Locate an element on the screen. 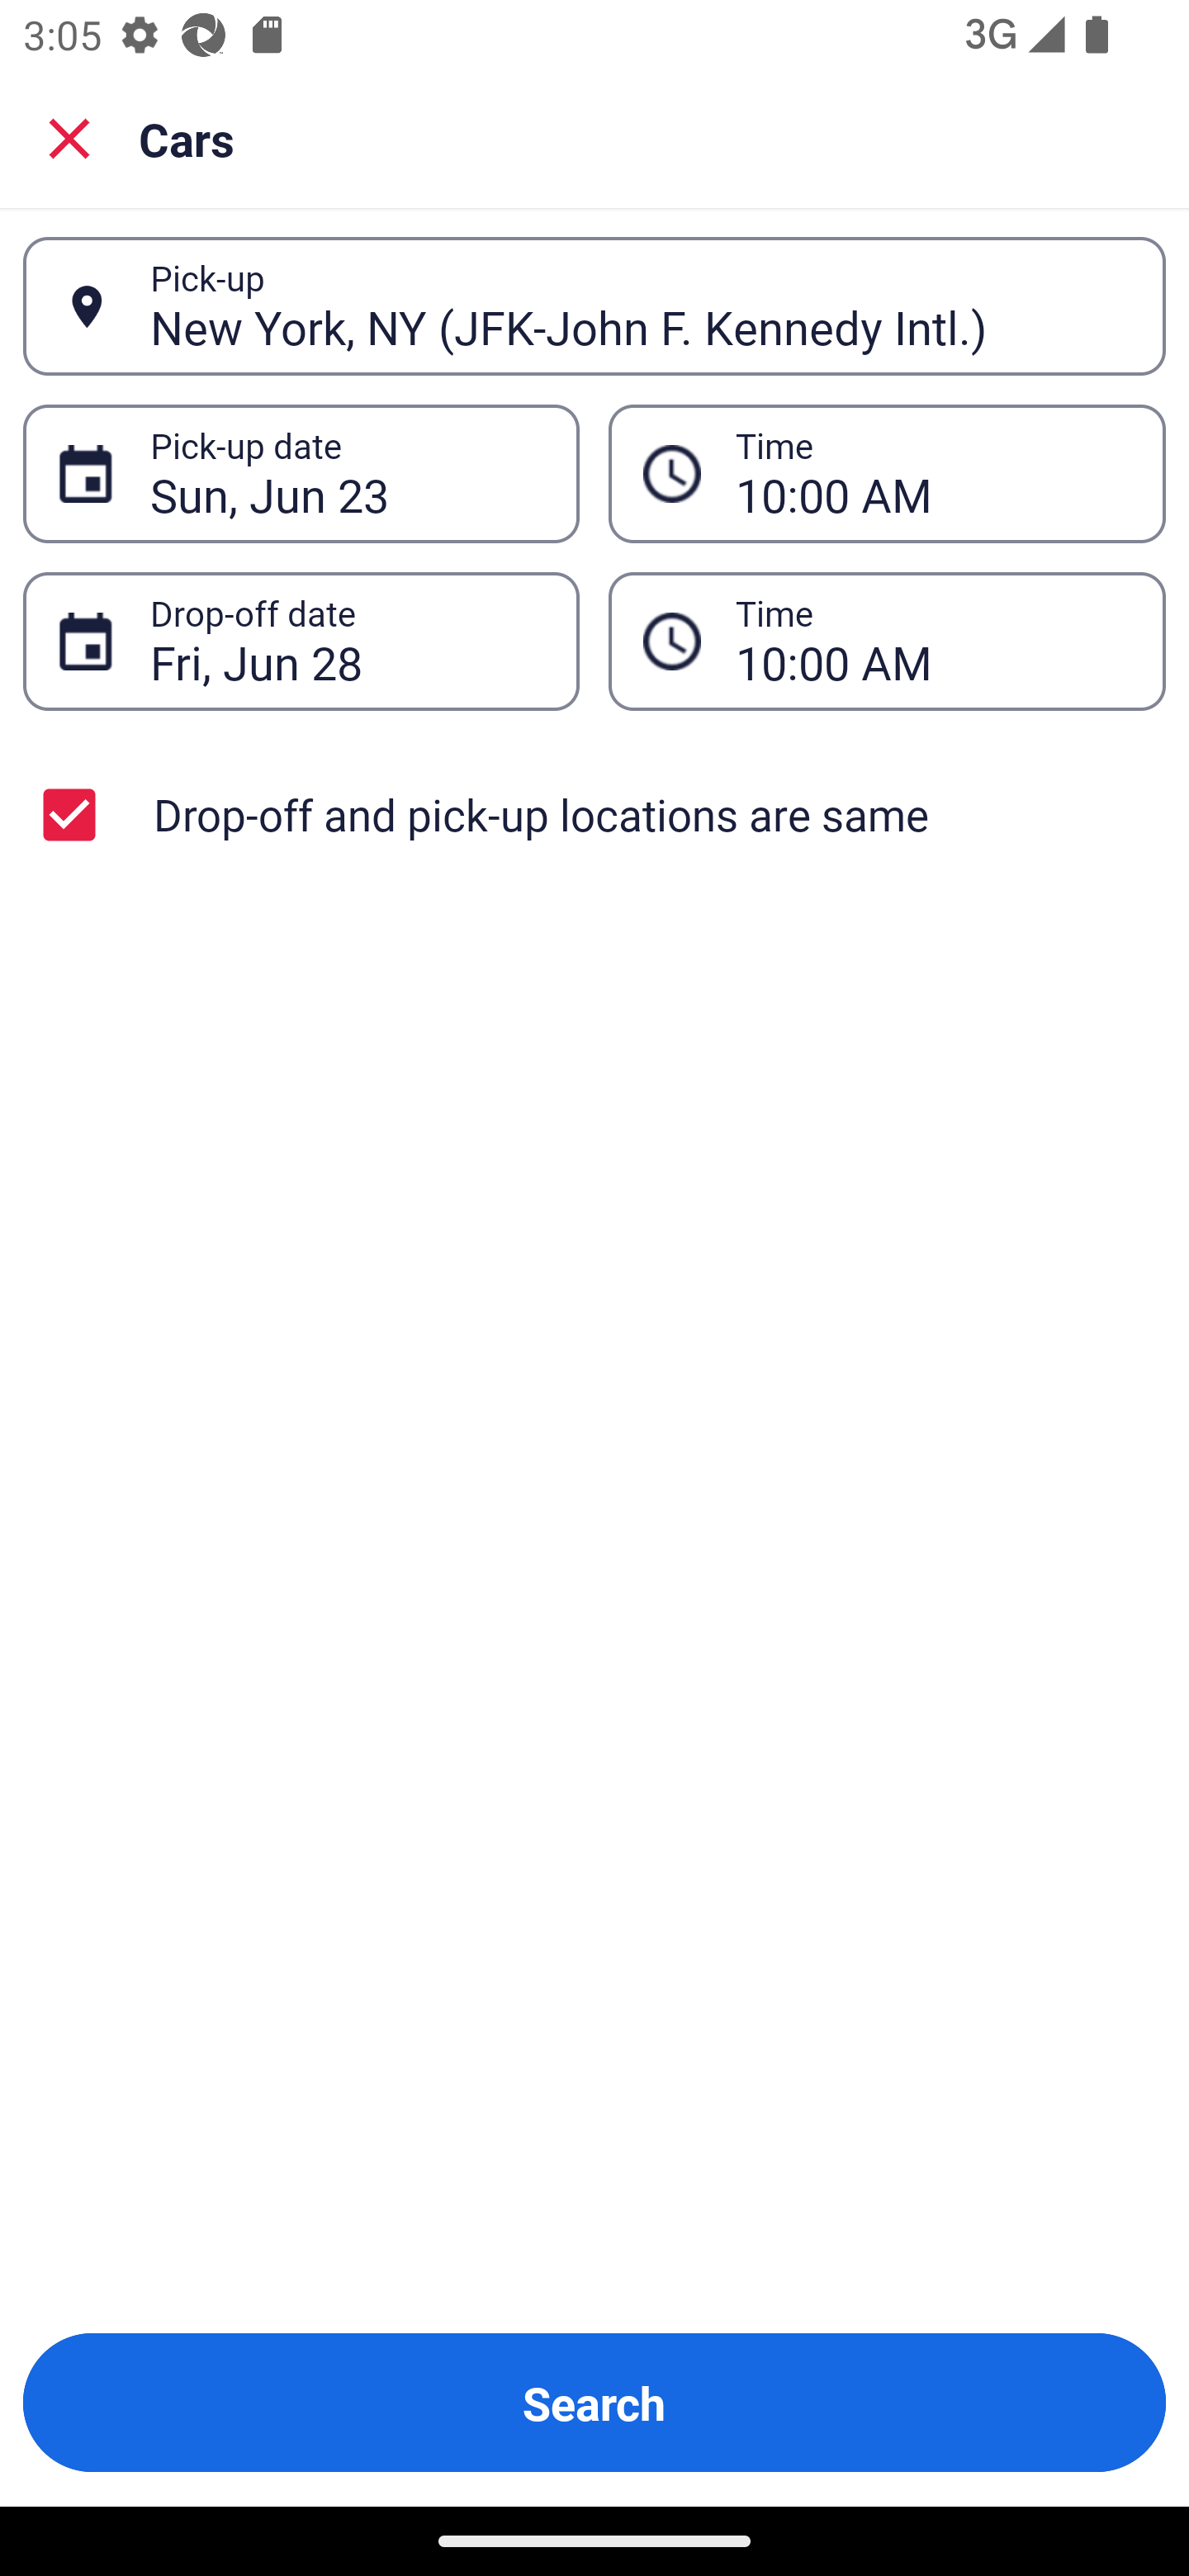 The width and height of the screenshot is (1189, 2576). 10:00 AM is located at coordinates (887, 641).